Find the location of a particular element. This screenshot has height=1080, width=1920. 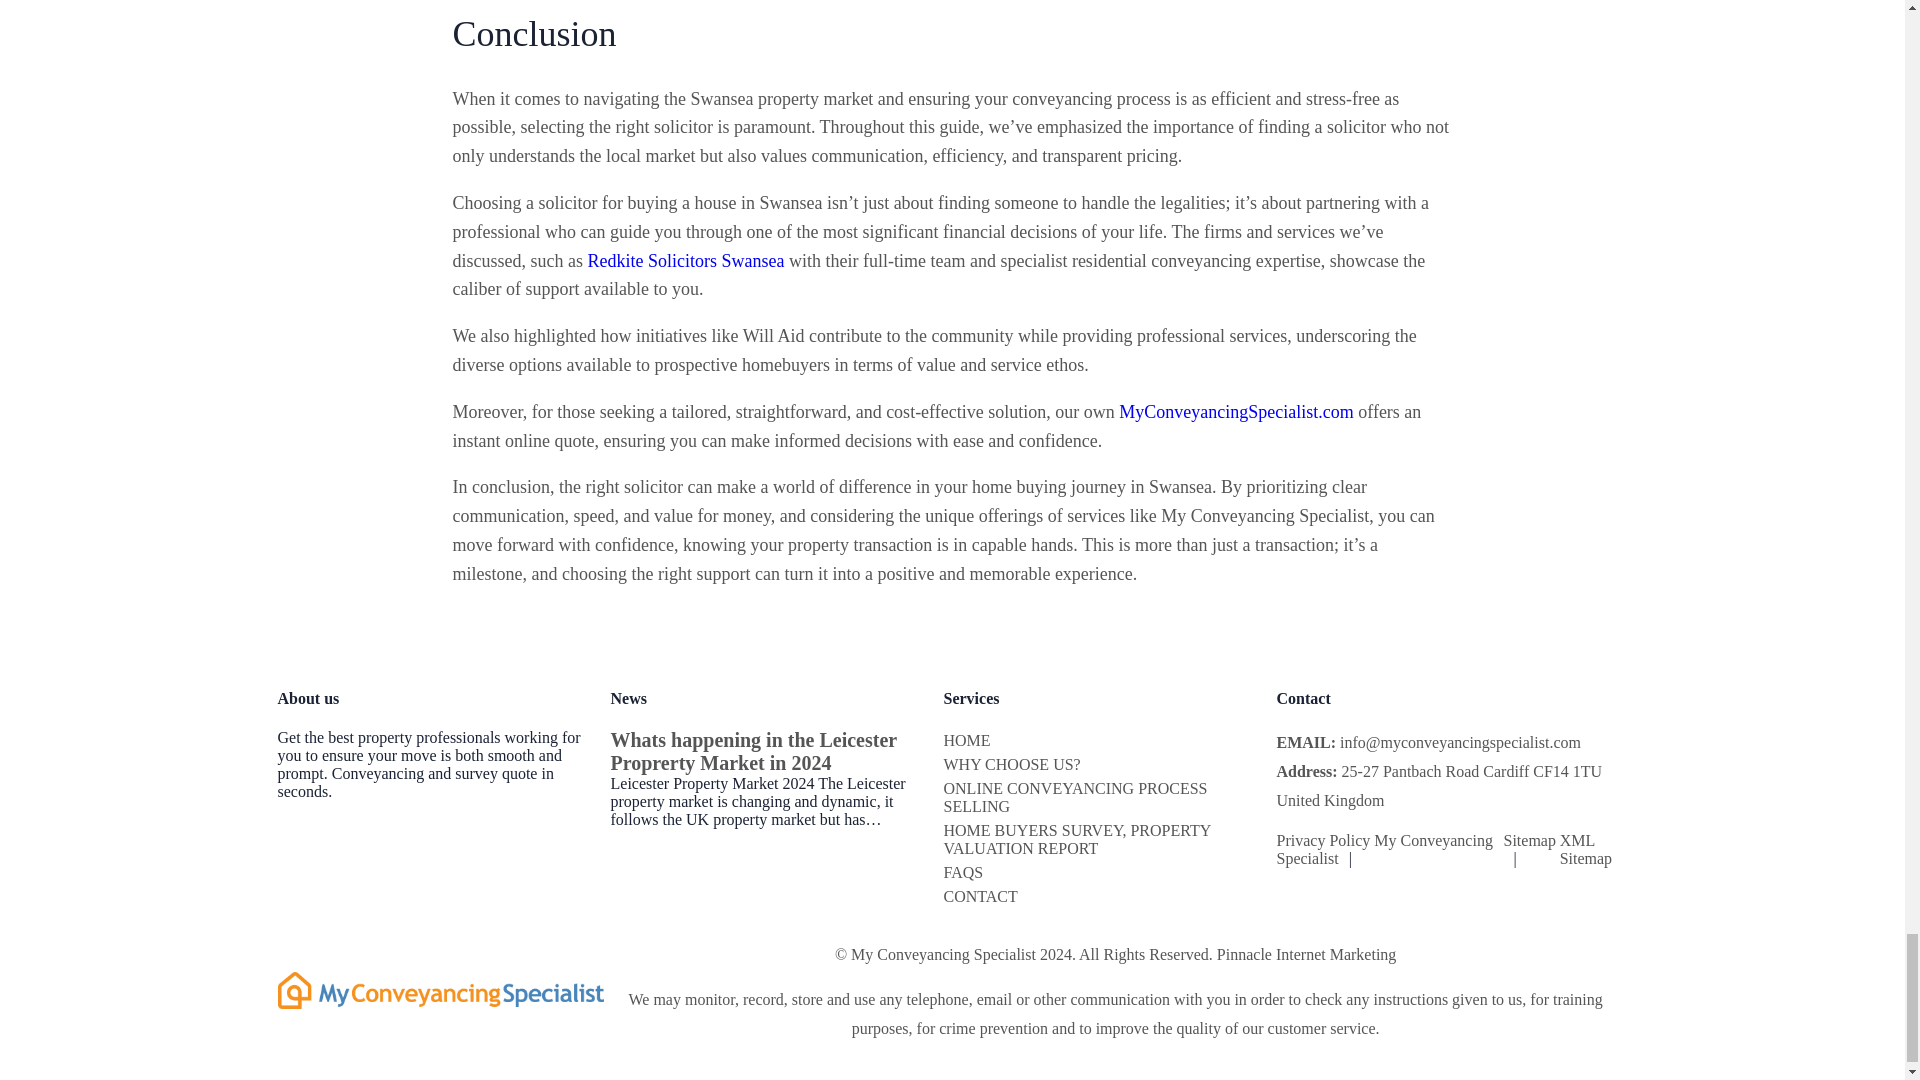

HOME BUYERS SURVEY, PROPERTY VALUATION REPORT is located at coordinates (1078, 839).